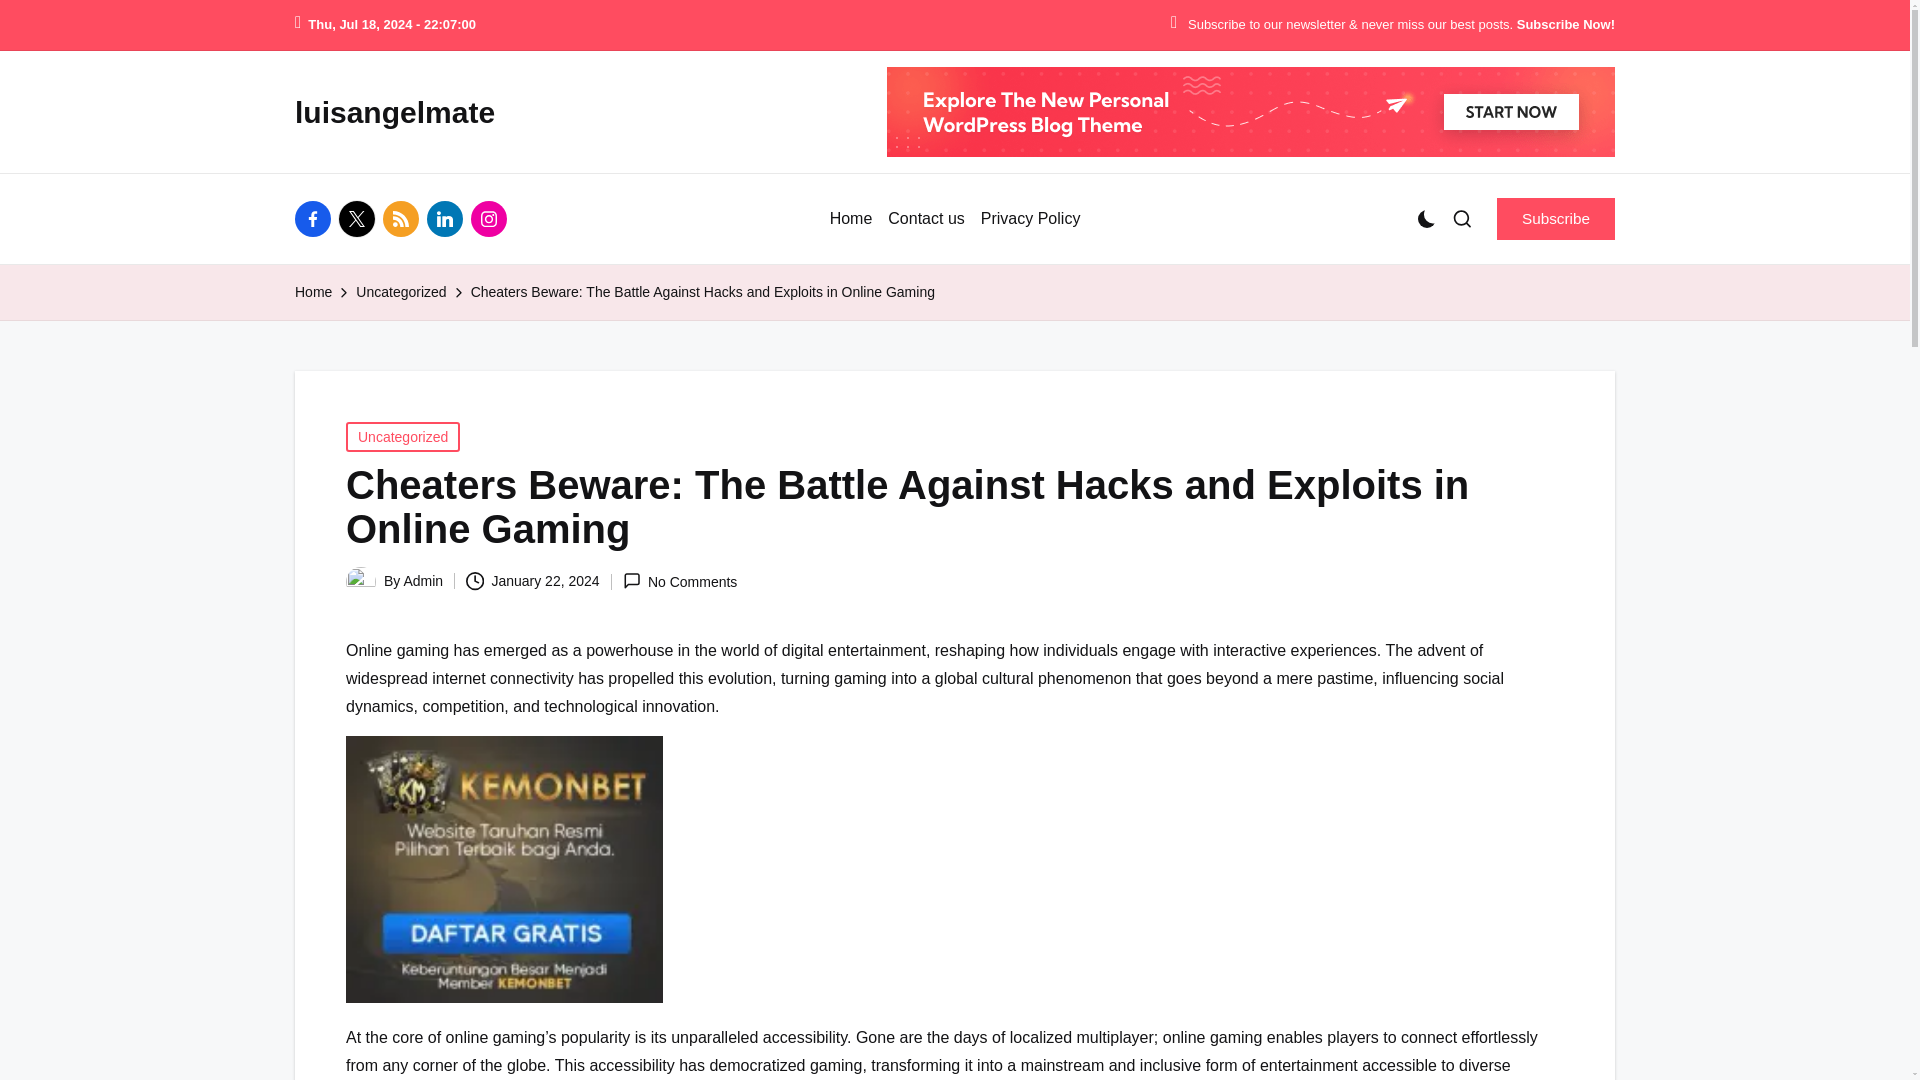 The height and width of the screenshot is (1080, 1920). Describe the element at coordinates (395, 112) in the screenshot. I see `luisangelmate` at that location.